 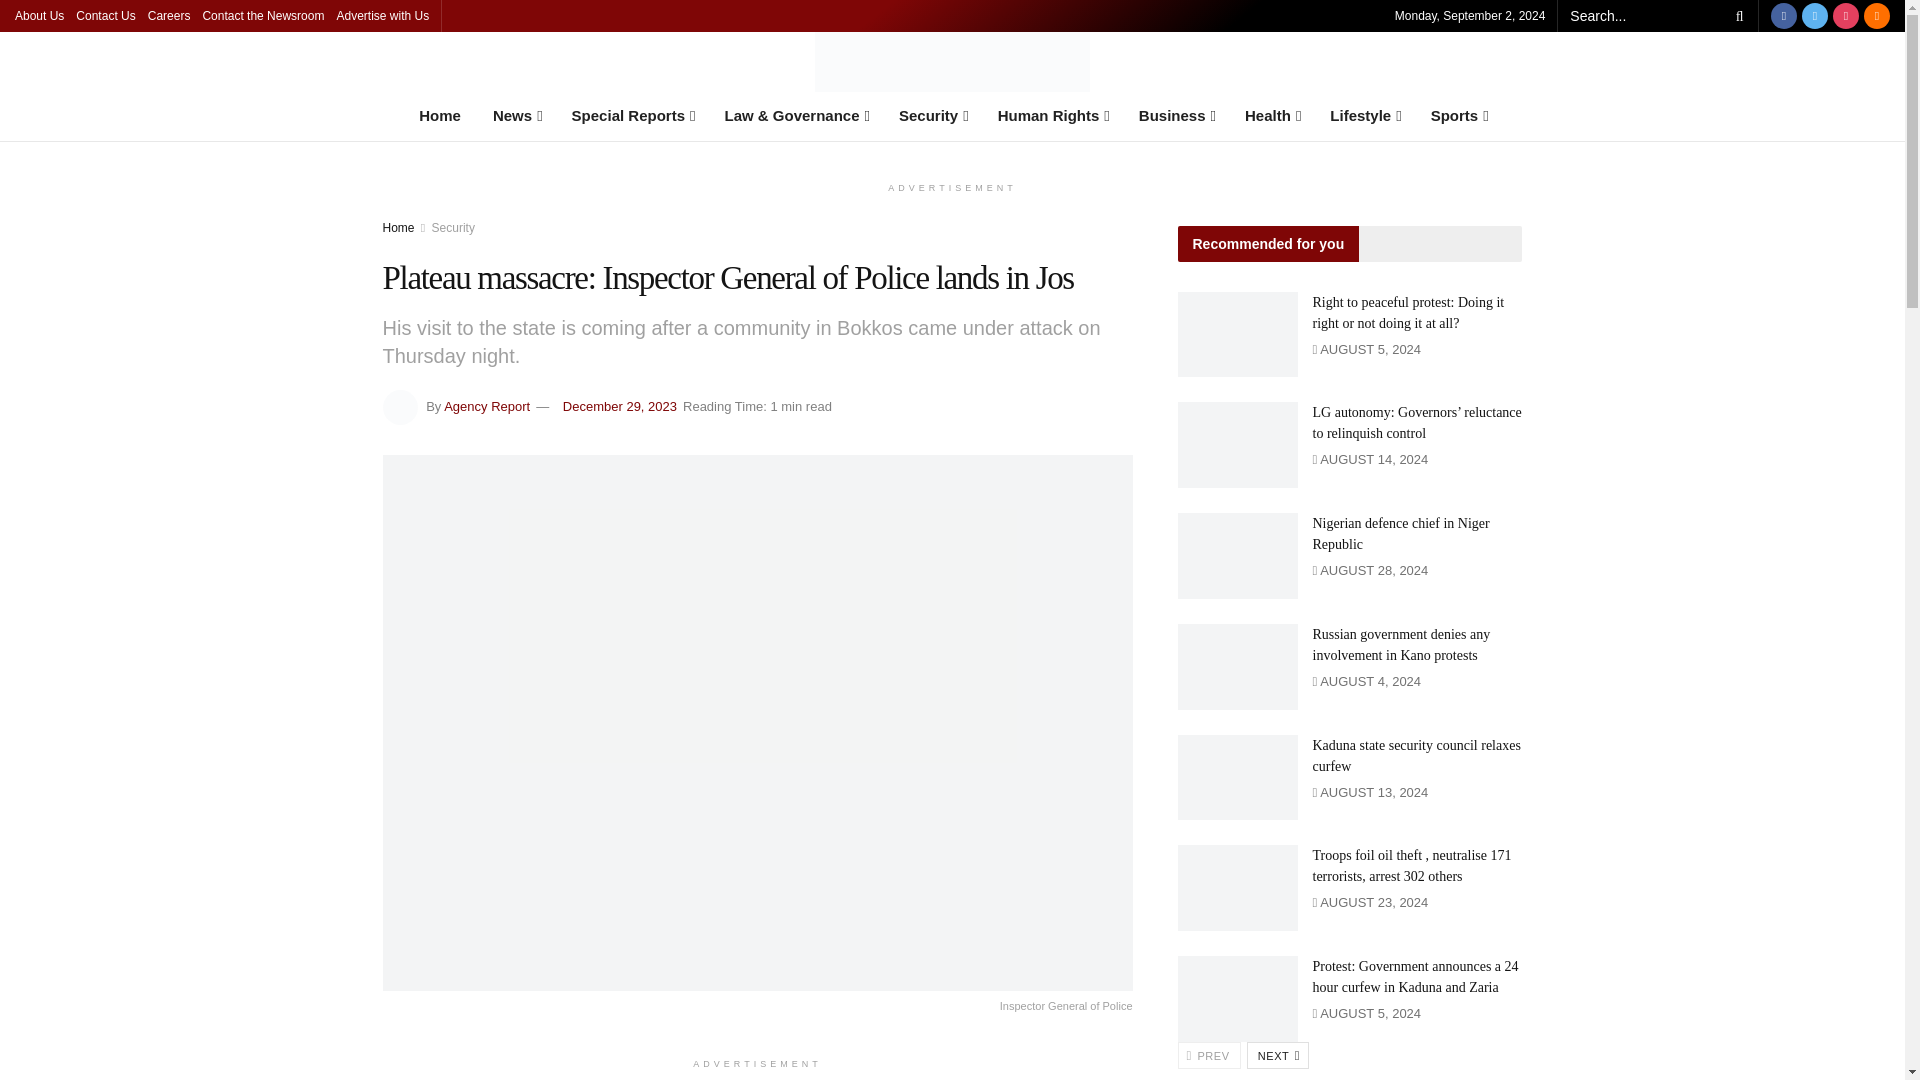 I want to click on About Us, so click(x=39, y=16).